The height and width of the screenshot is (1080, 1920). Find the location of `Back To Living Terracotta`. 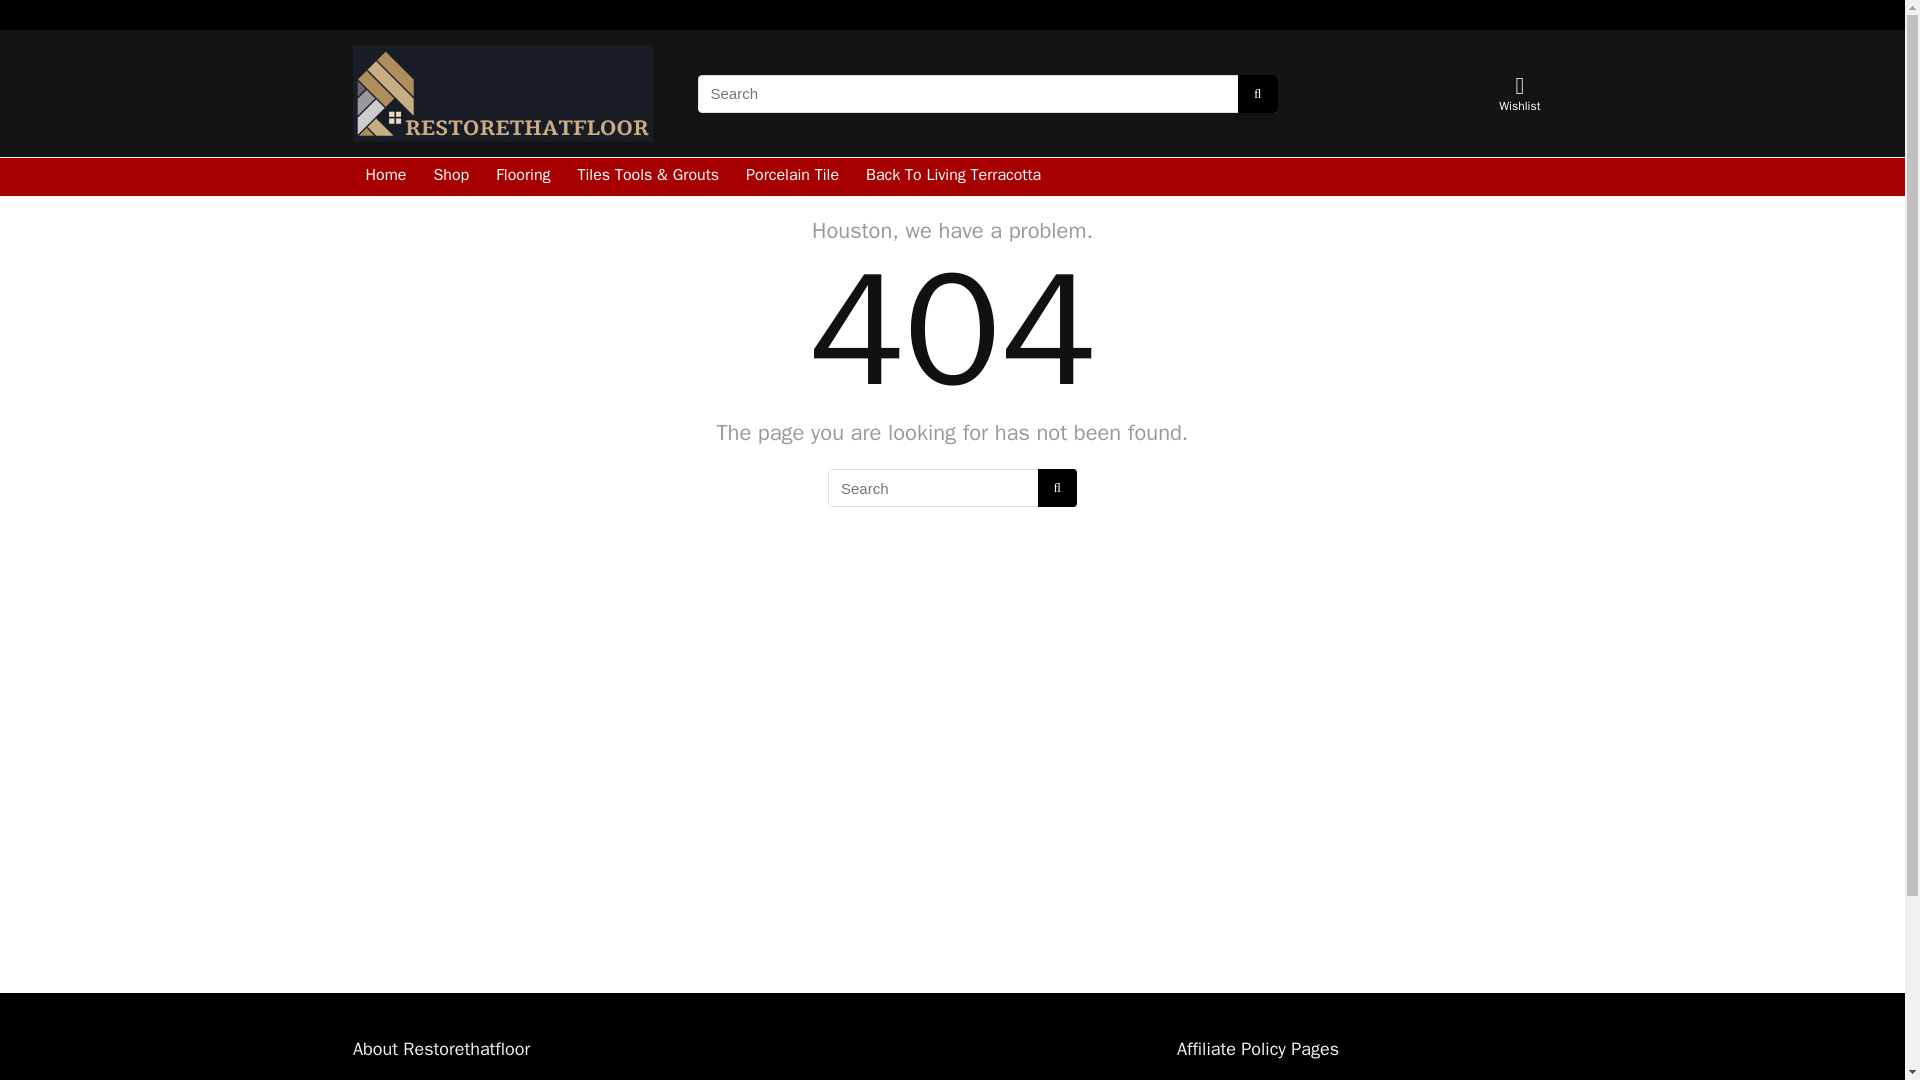

Back To Living Terracotta is located at coordinates (953, 176).